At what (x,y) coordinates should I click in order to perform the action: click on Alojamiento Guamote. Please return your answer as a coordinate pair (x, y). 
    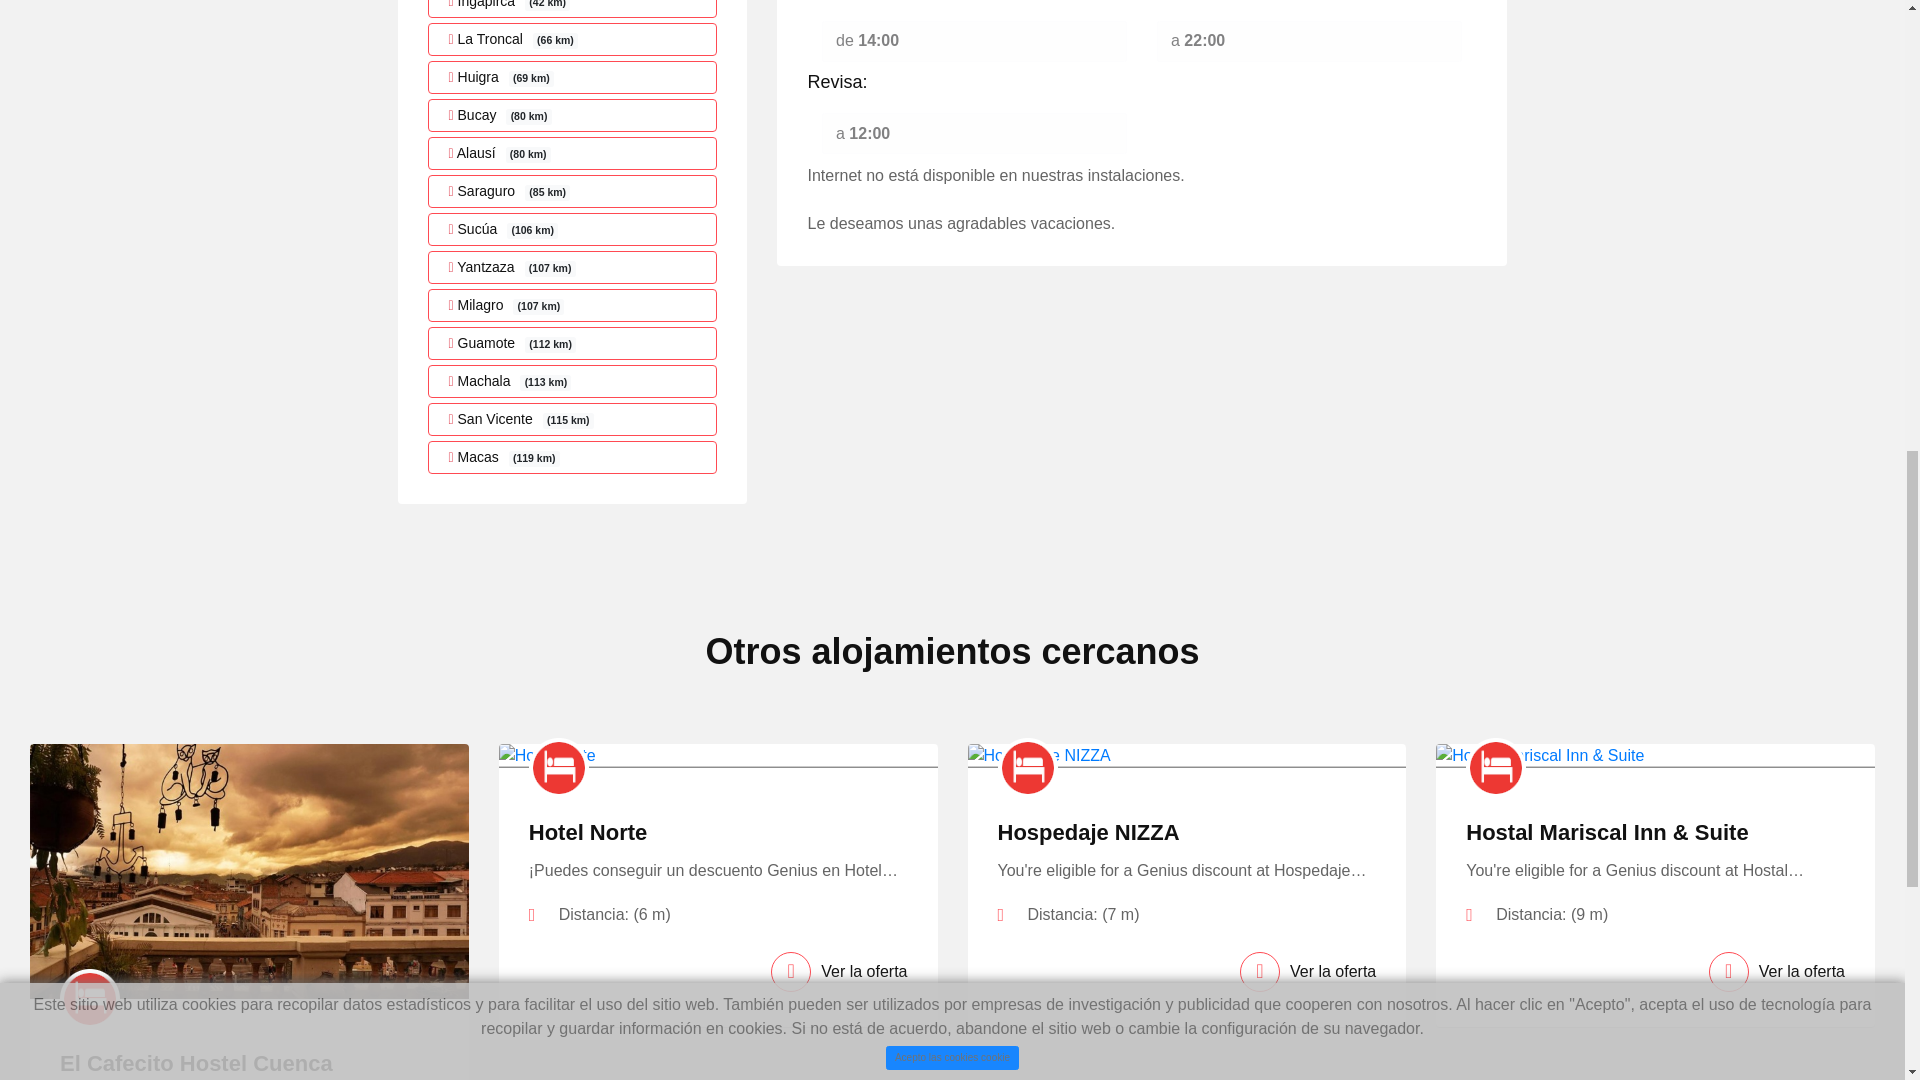
    Looking at the image, I should click on (573, 343).